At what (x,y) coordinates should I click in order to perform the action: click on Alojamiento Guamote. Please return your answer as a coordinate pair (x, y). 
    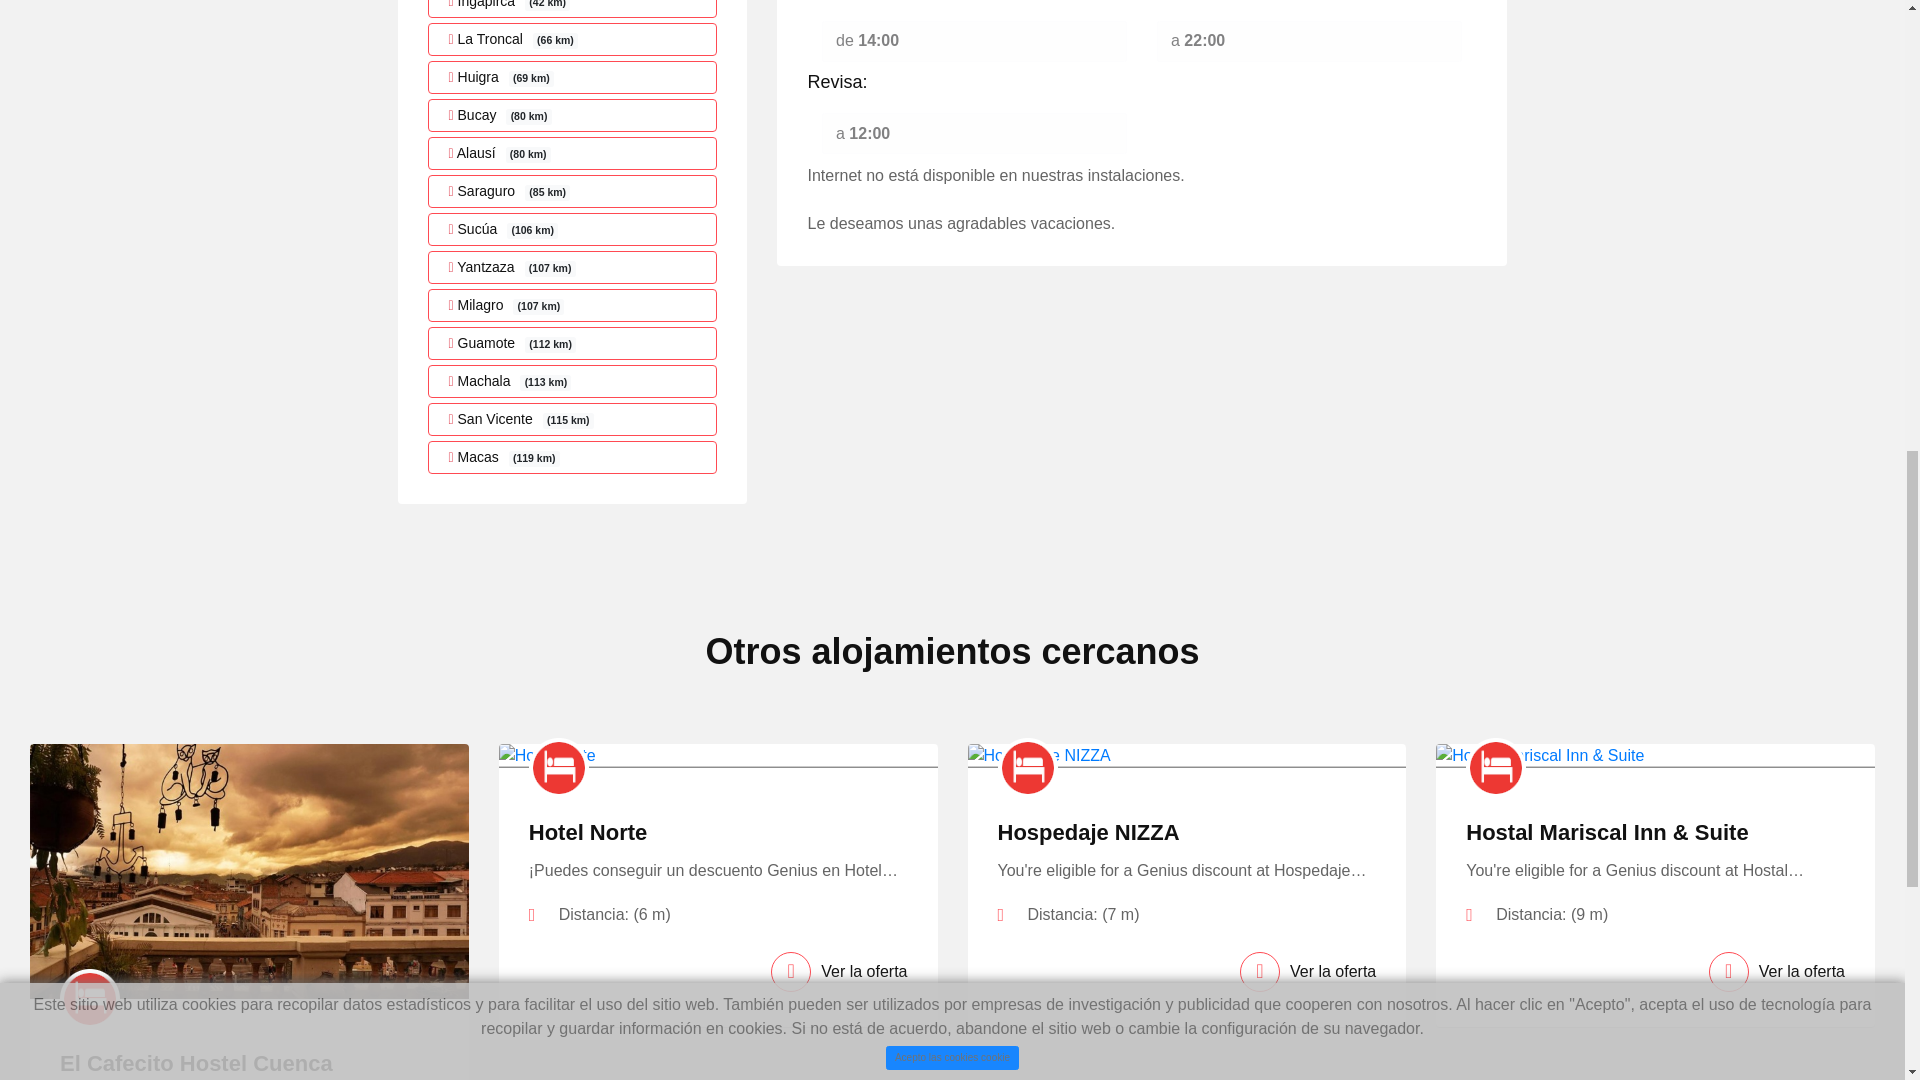
    Looking at the image, I should click on (573, 343).